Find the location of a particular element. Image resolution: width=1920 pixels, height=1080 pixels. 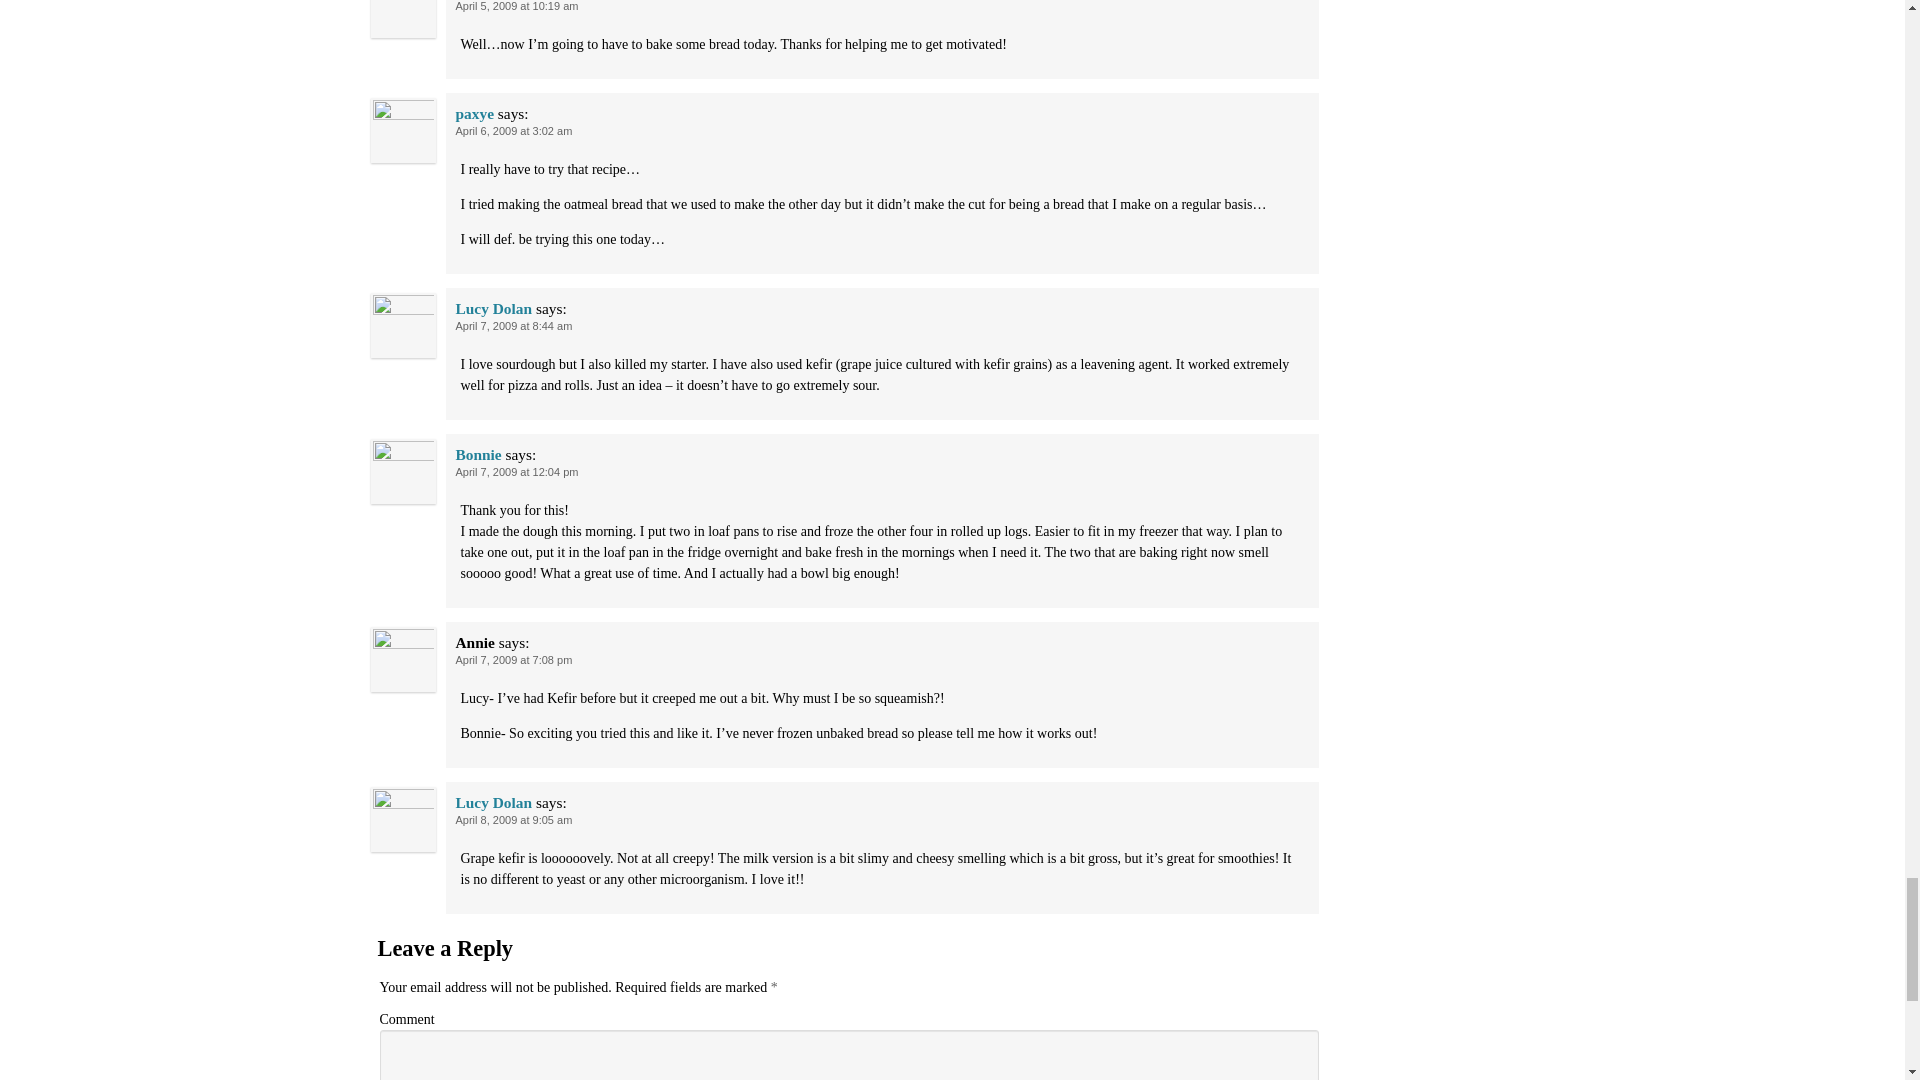

April 8, 2009 at 9:05 am is located at coordinates (514, 820).